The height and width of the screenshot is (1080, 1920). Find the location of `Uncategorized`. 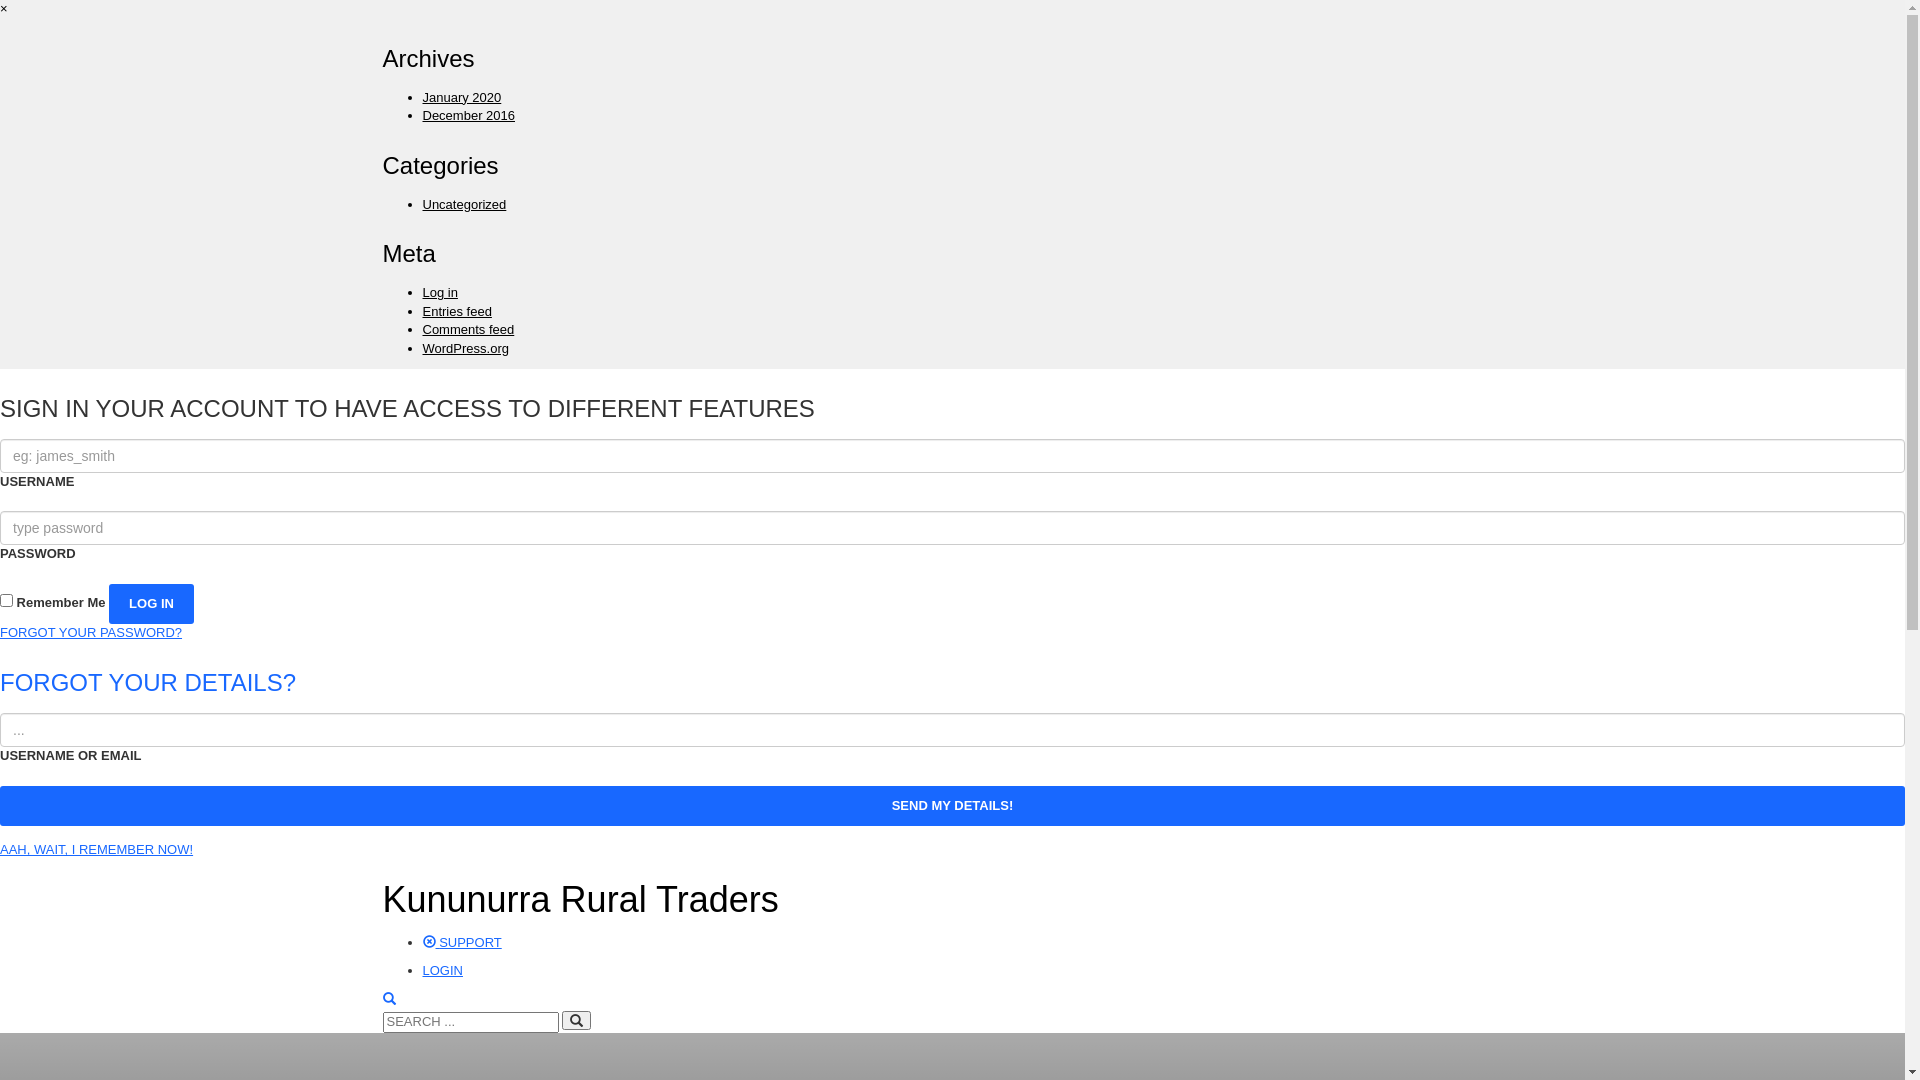

Uncategorized is located at coordinates (464, 204).